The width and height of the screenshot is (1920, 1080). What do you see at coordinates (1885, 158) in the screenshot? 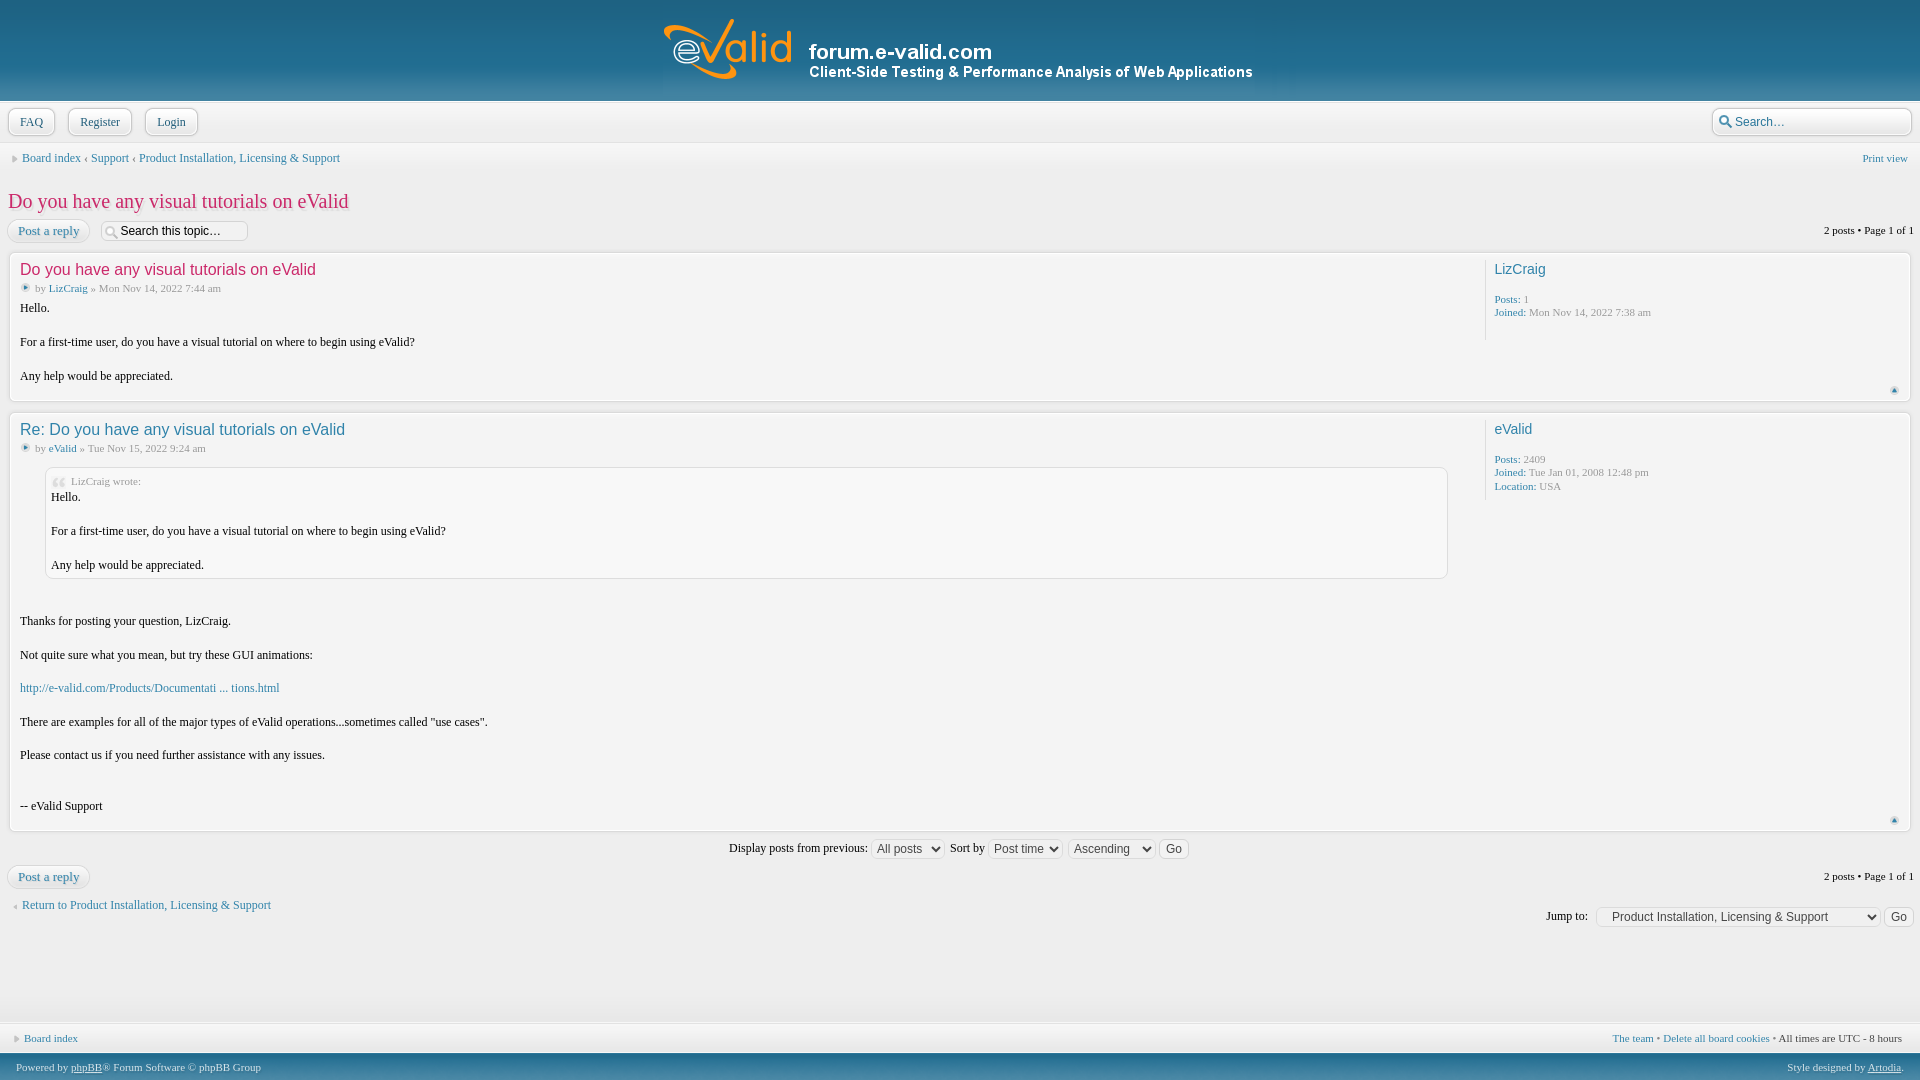
I see `Print view` at bounding box center [1885, 158].